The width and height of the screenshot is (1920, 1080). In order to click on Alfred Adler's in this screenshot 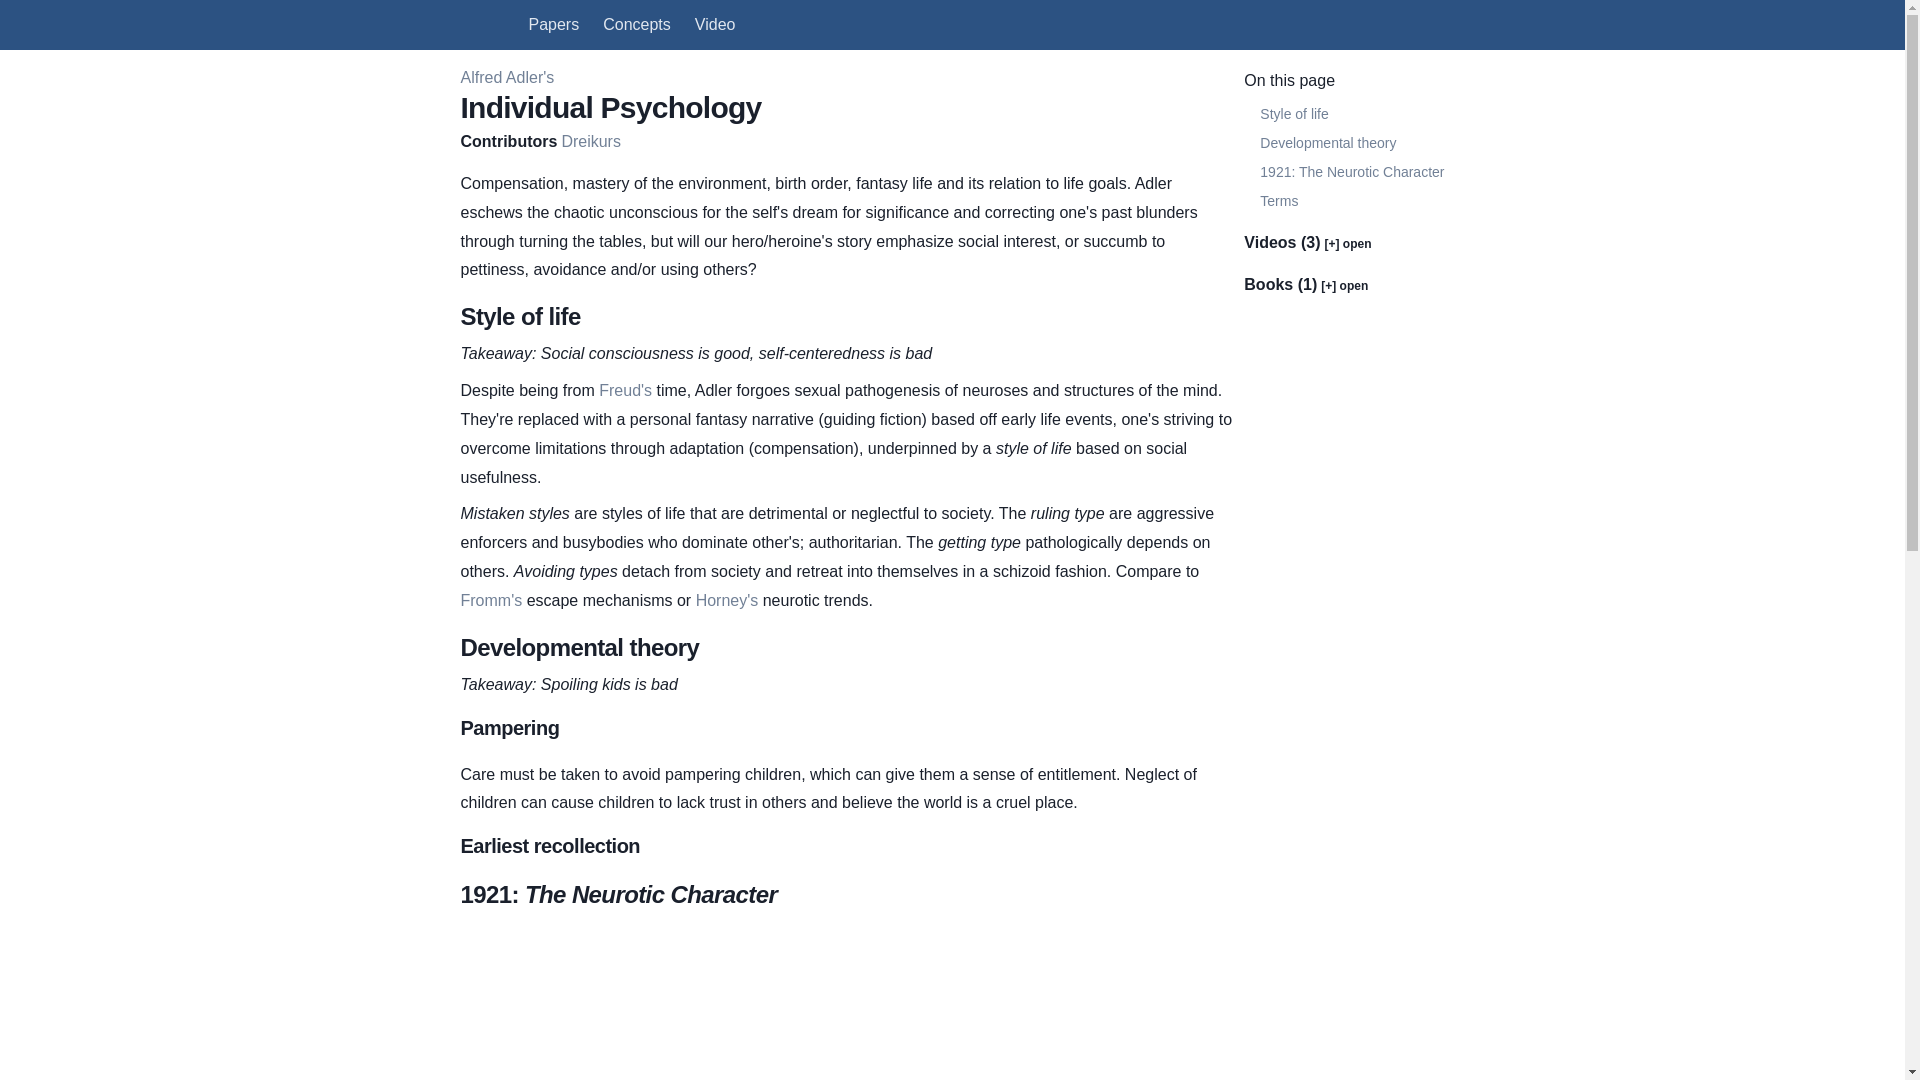, I will do `click(507, 78)`.